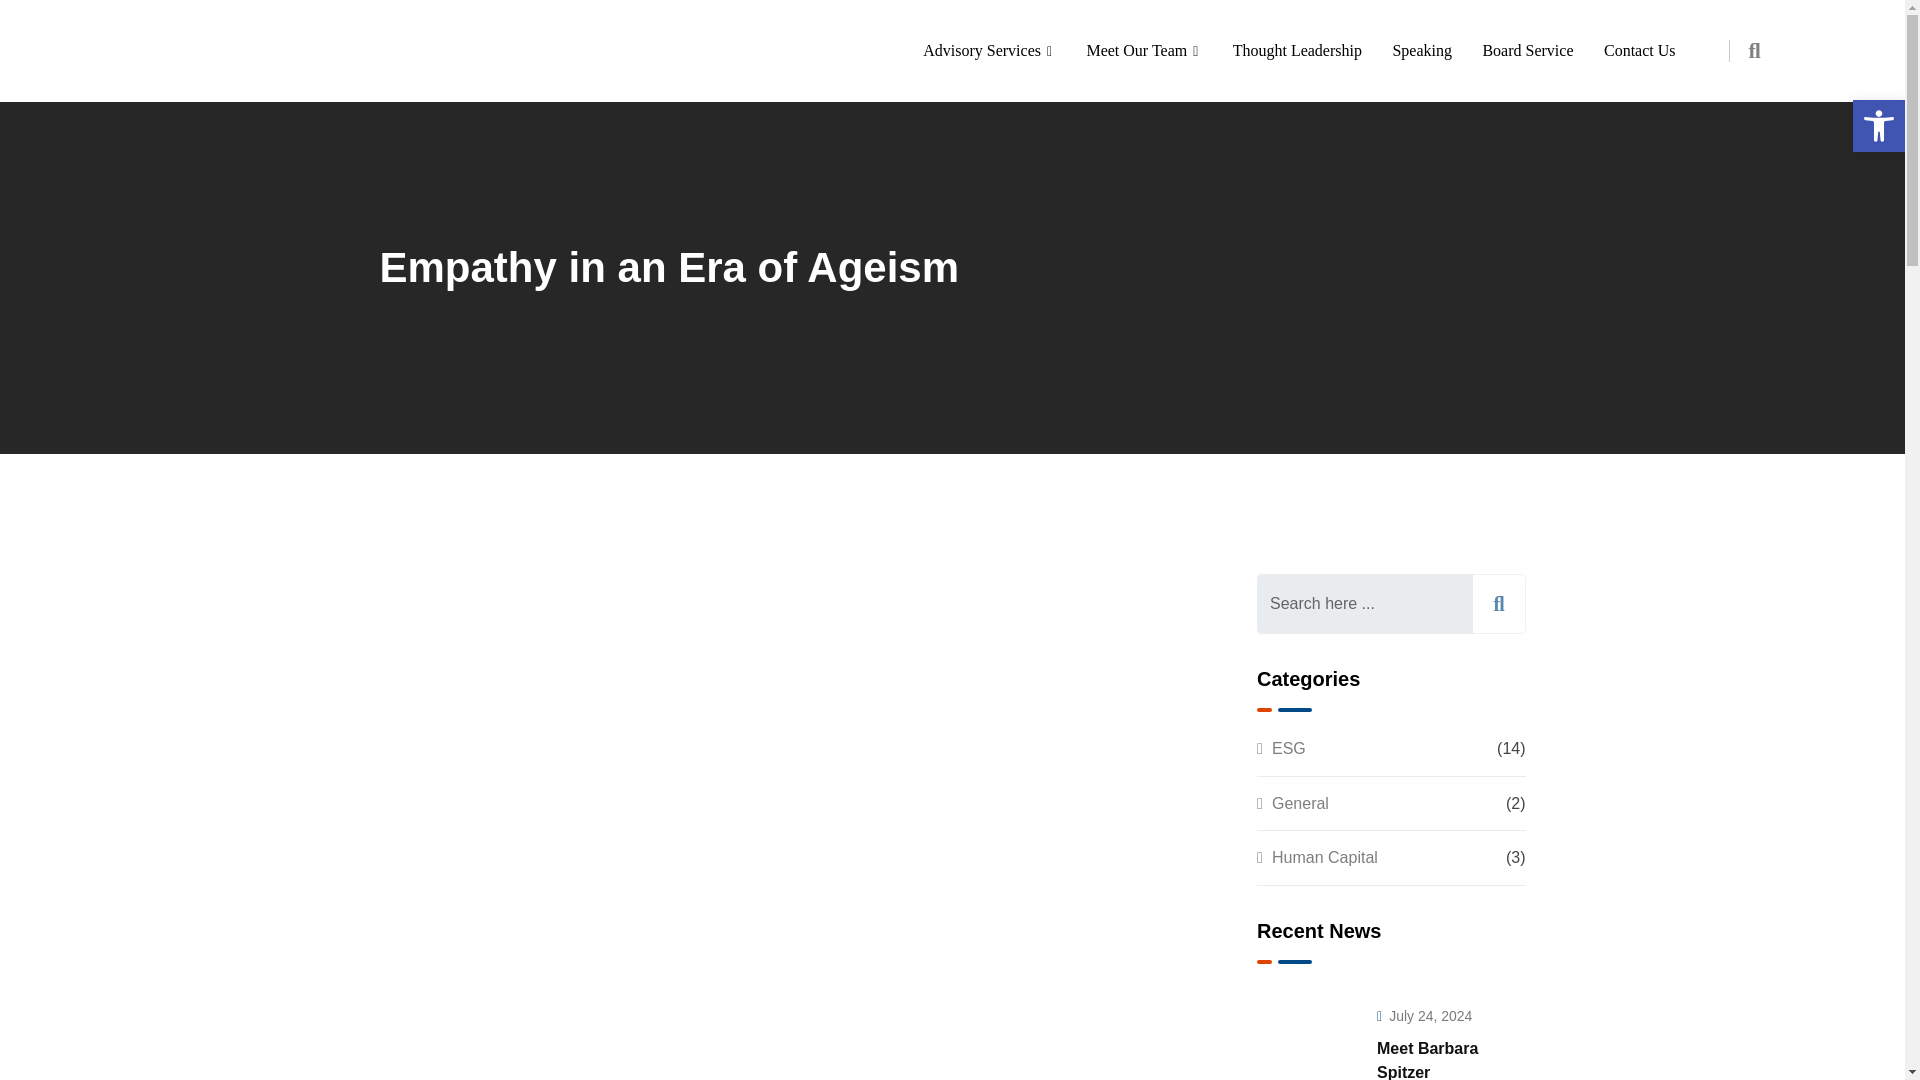 Image resolution: width=1920 pixels, height=1080 pixels. Describe the element at coordinates (1878, 126) in the screenshot. I see `Accessibility Tools` at that location.